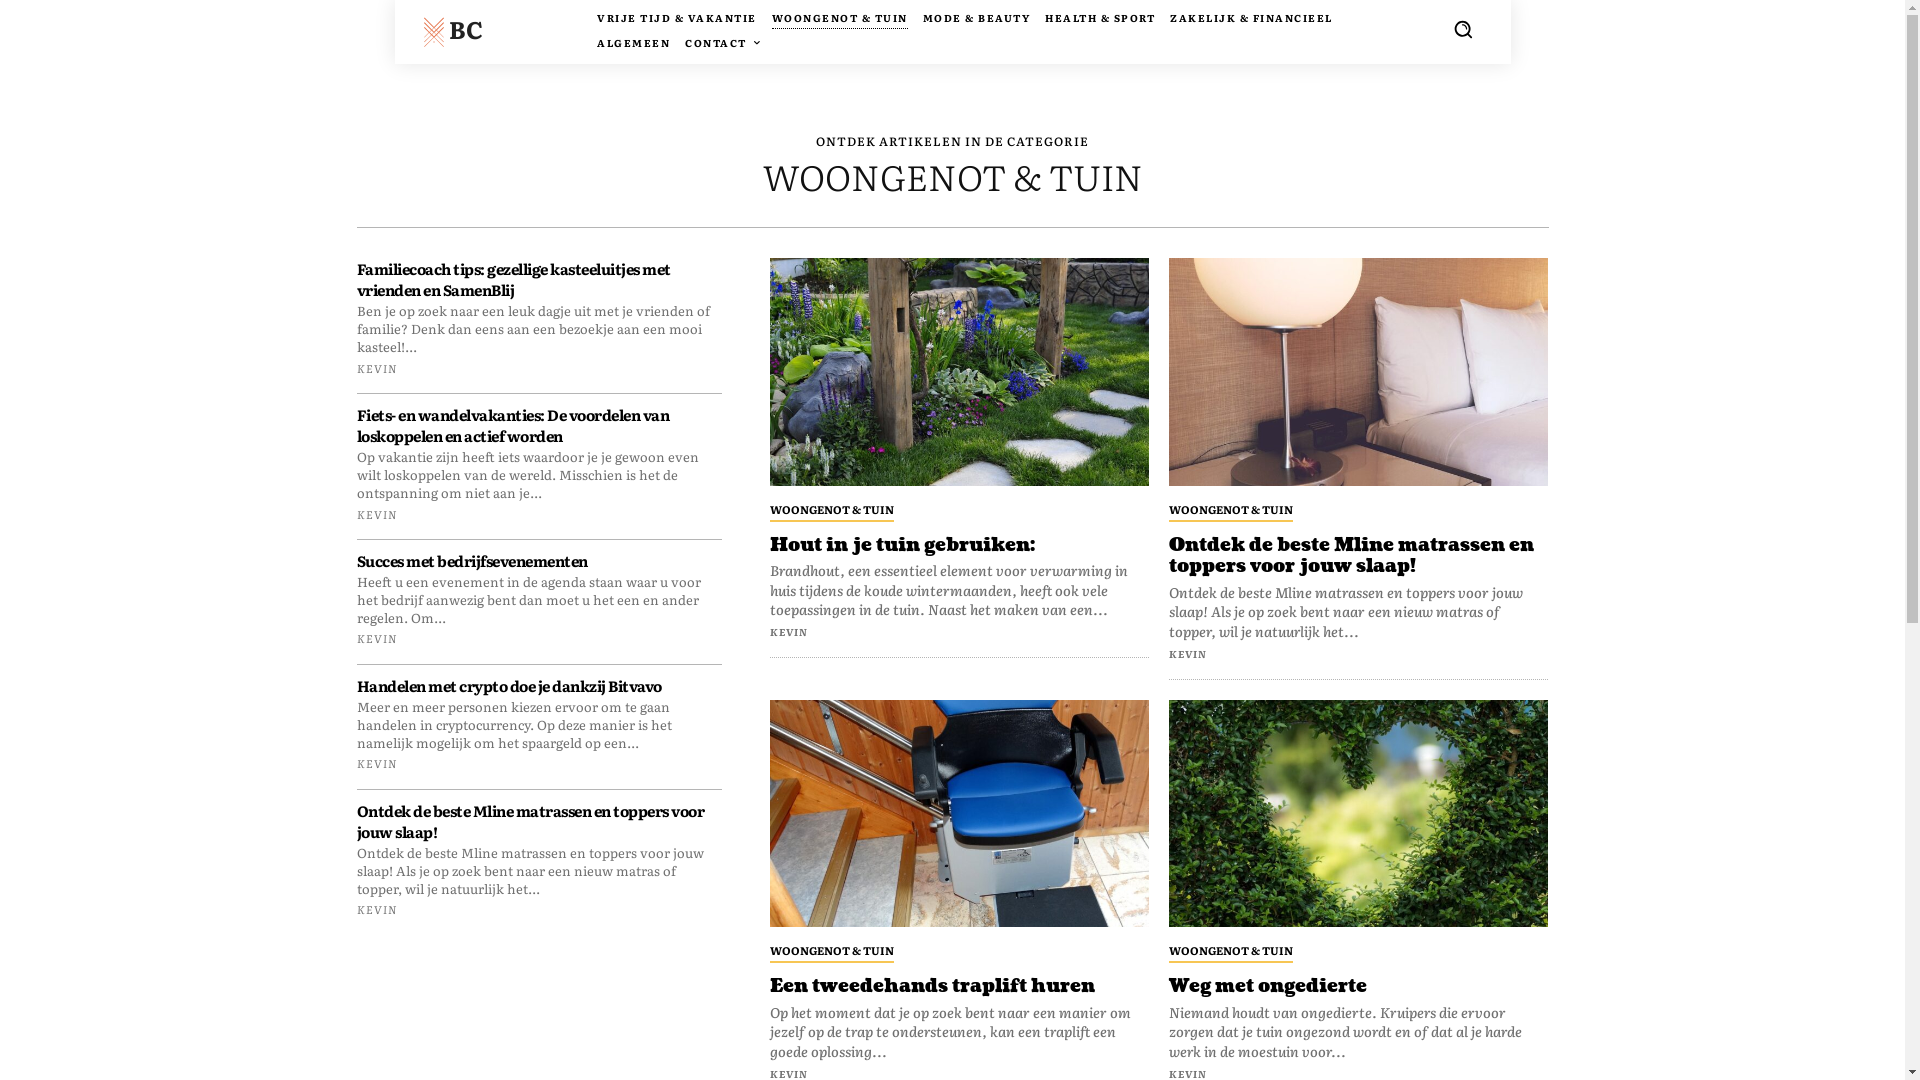 The height and width of the screenshot is (1080, 1920). I want to click on VRIJE TIJD & VAKANTIE, so click(677, 18).